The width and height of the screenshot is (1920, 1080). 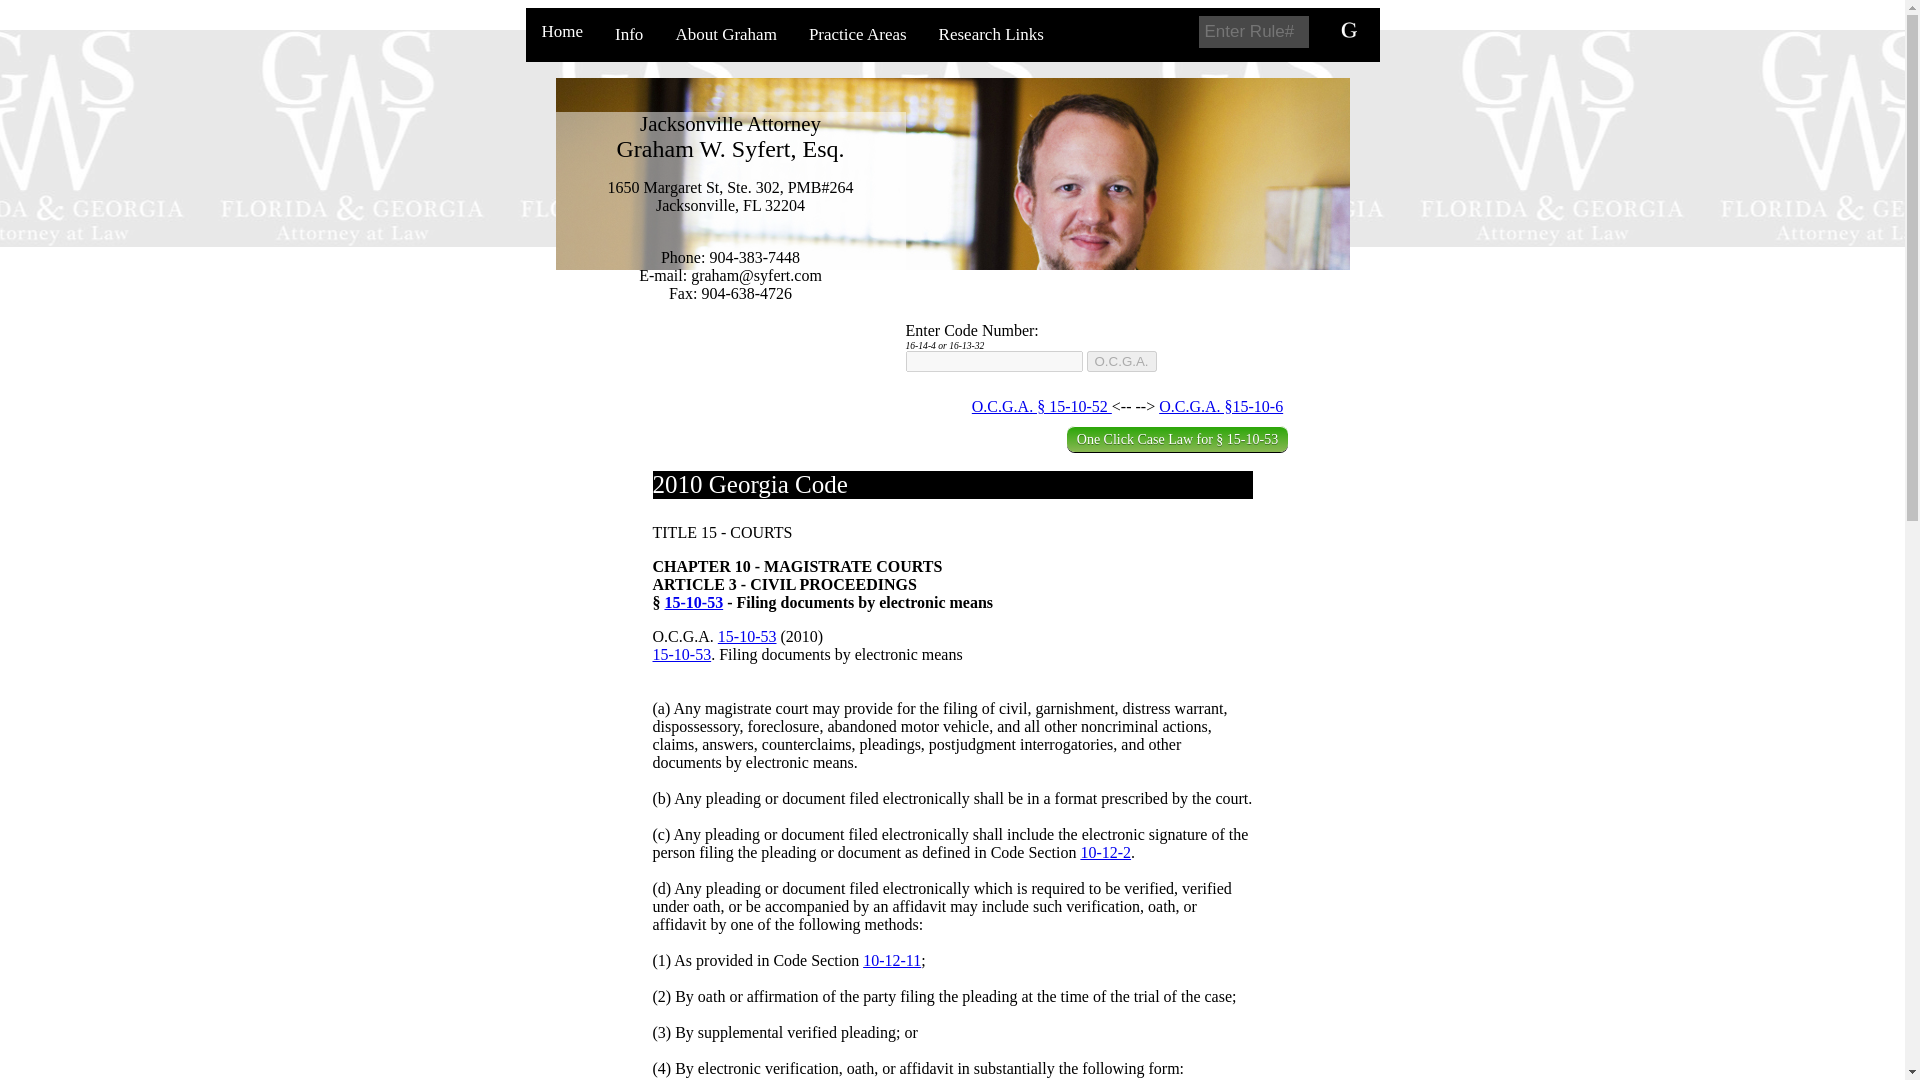 What do you see at coordinates (748, 636) in the screenshot?
I see `15-10-53` at bounding box center [748, 636].